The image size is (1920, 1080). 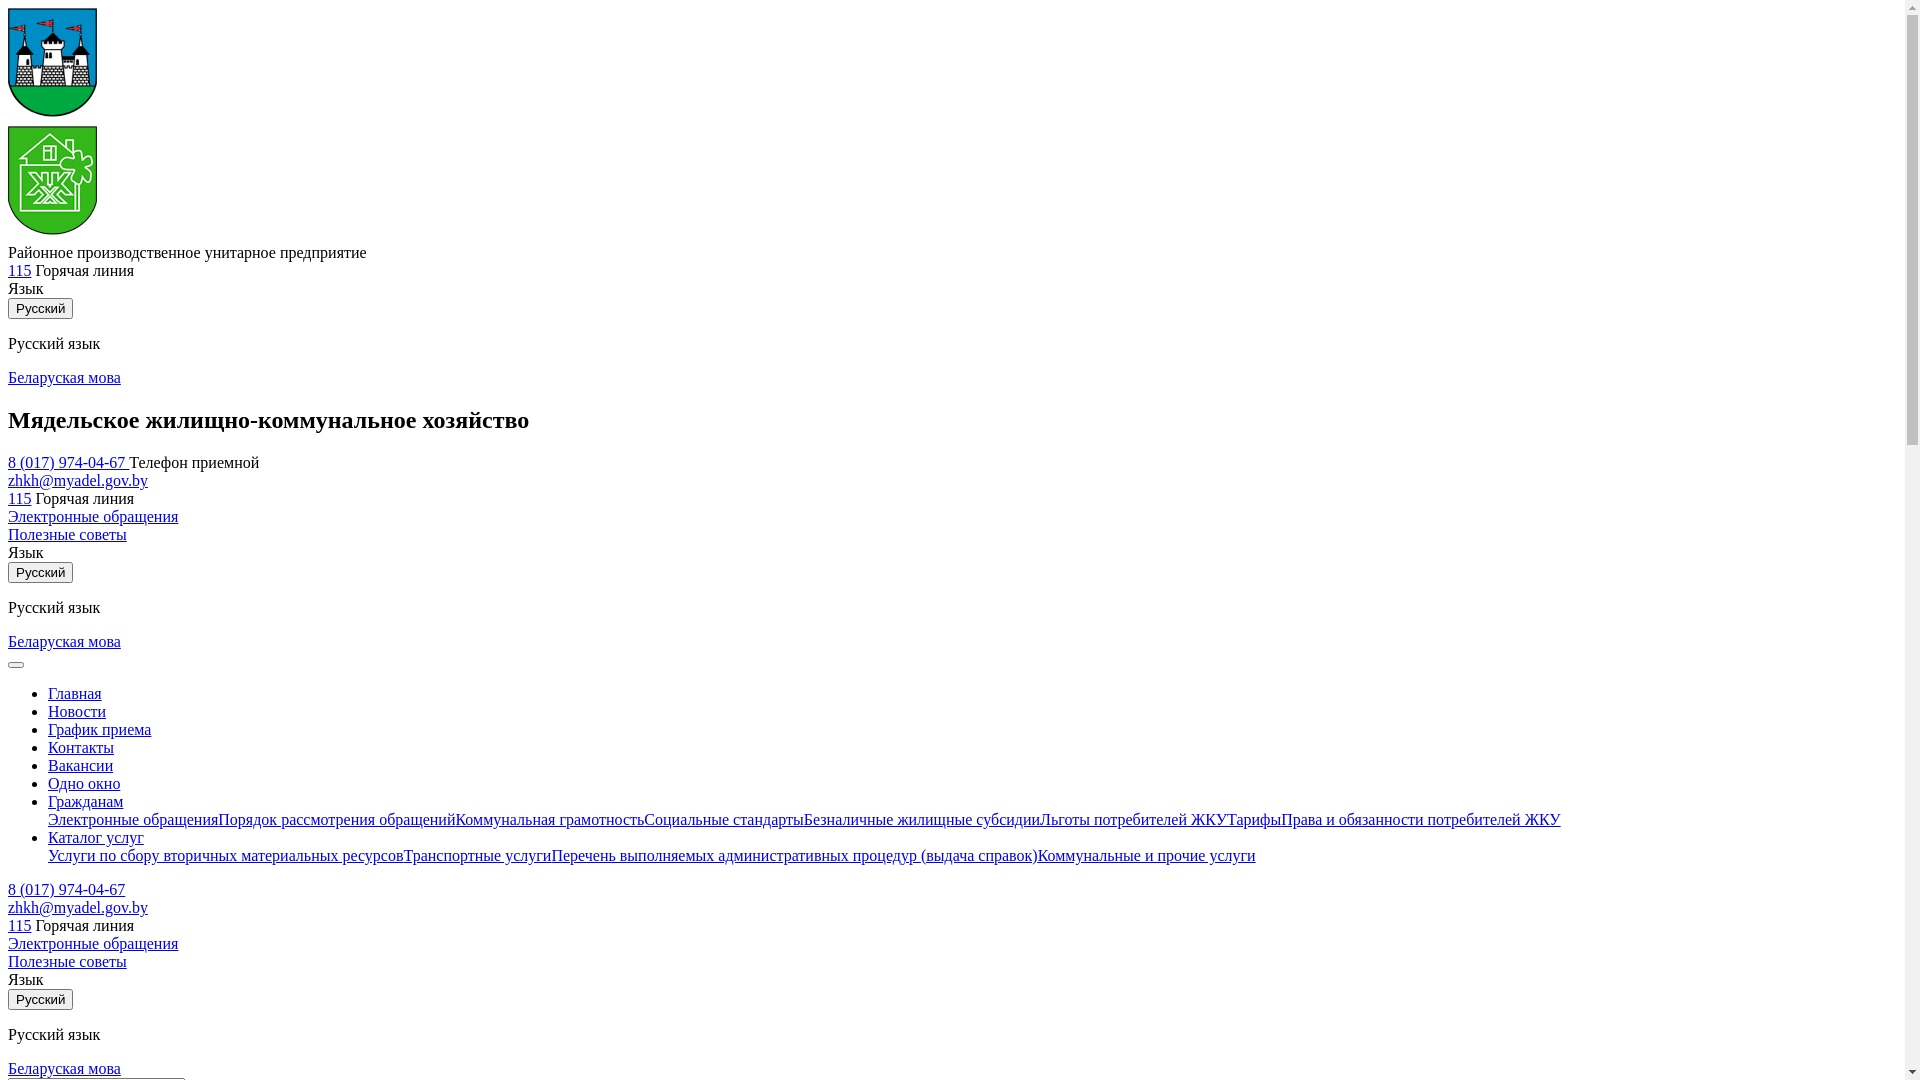 What do you see at coordinates (78, 480) in the screenshot?
I see `zhkh@myadel.gov.by` at bounding box center [78, 480].